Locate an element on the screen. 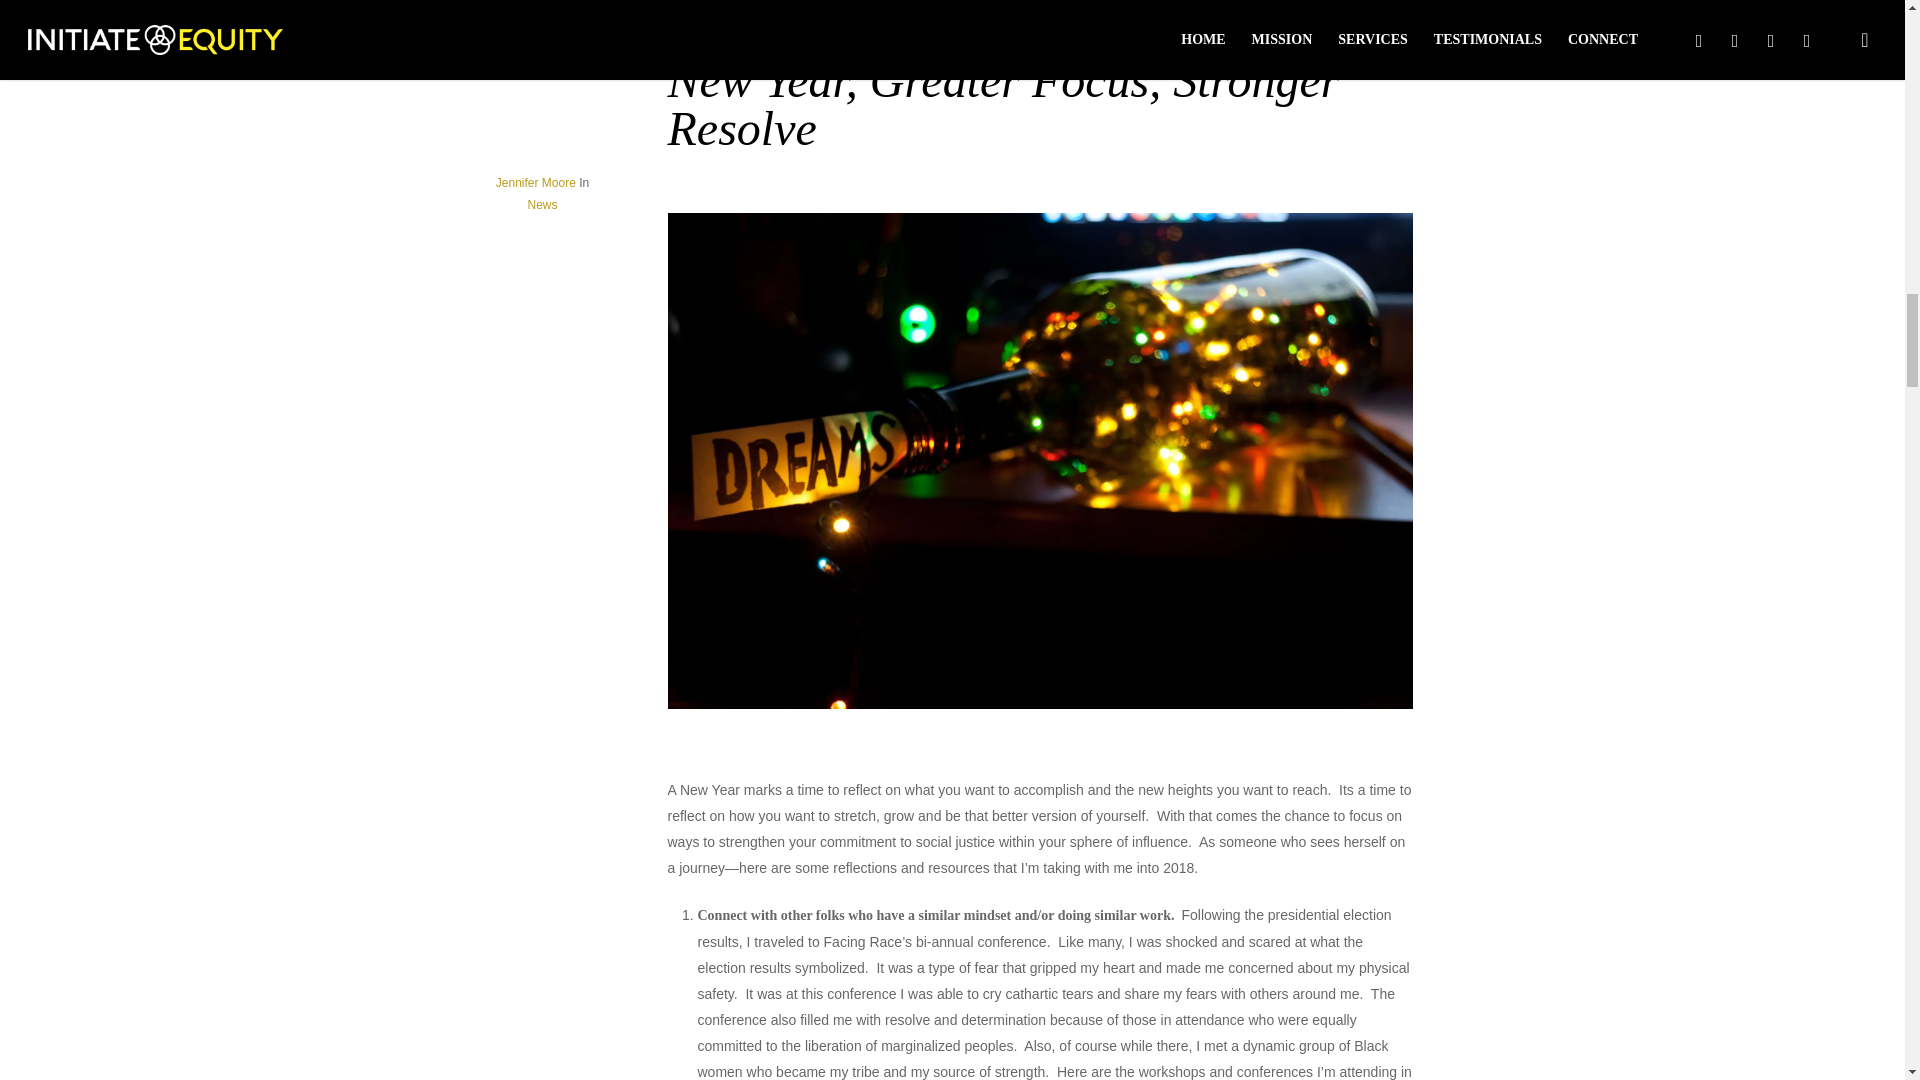  New Year, Greater Focus, Stronger Resolve is located at coordinates (1004, 104).